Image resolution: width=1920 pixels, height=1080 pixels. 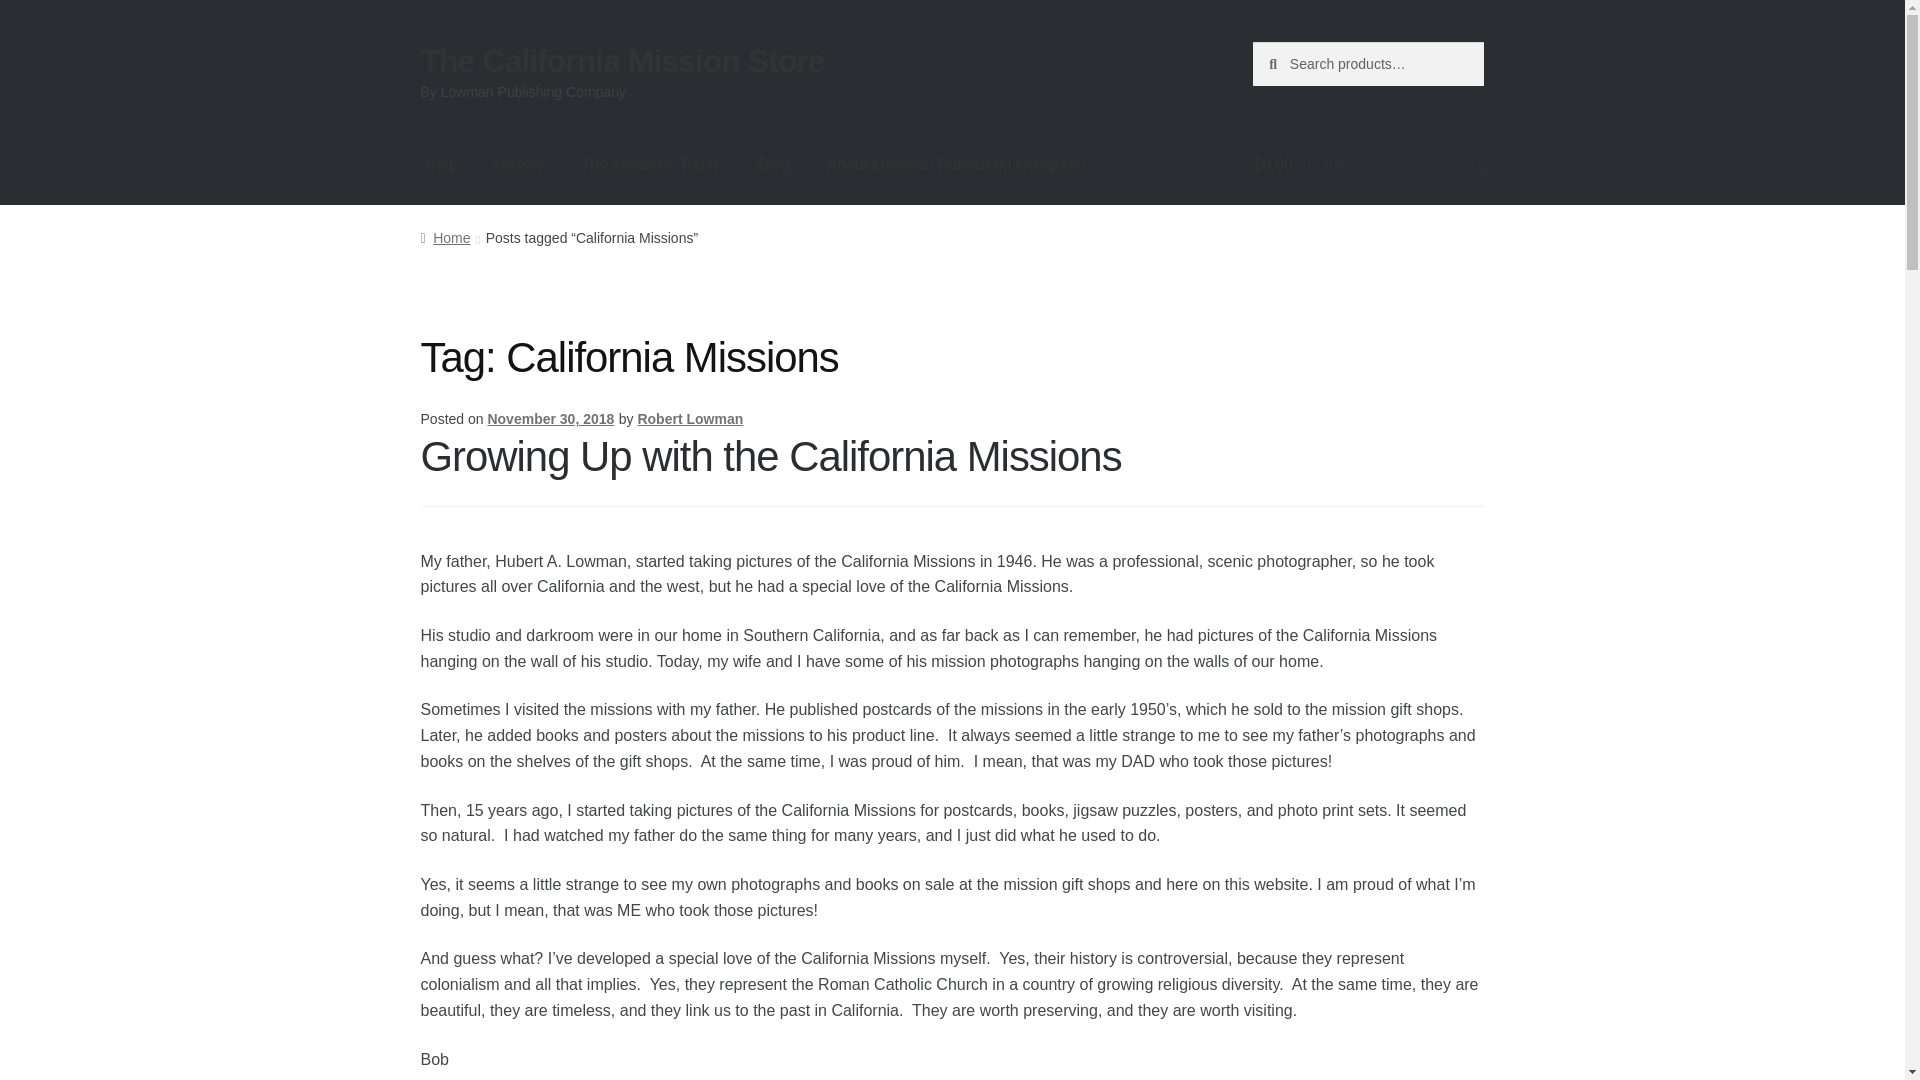 What do you see at coordinates (622, 60) in the screenshot?
I see `The California Mission Store` at bounding box center [622, 60].